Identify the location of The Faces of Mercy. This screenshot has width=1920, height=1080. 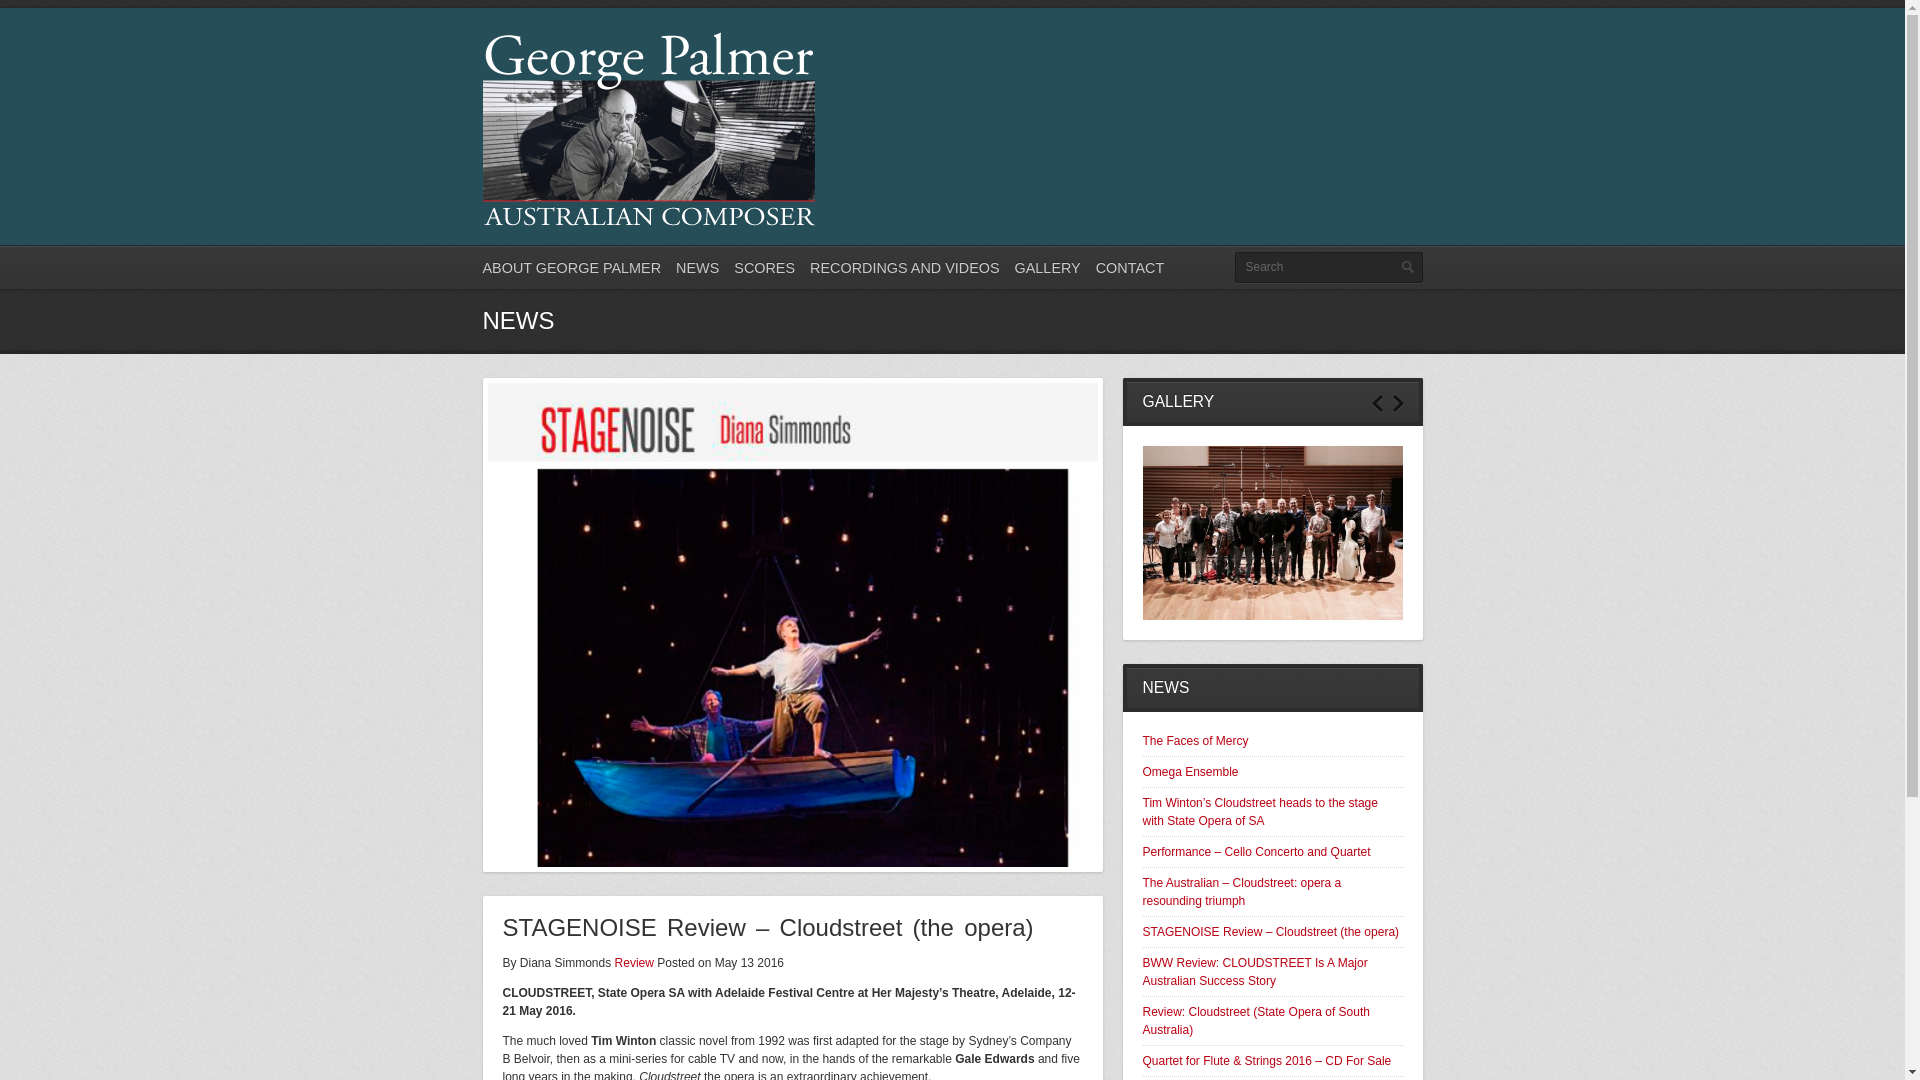
(1195, 740).